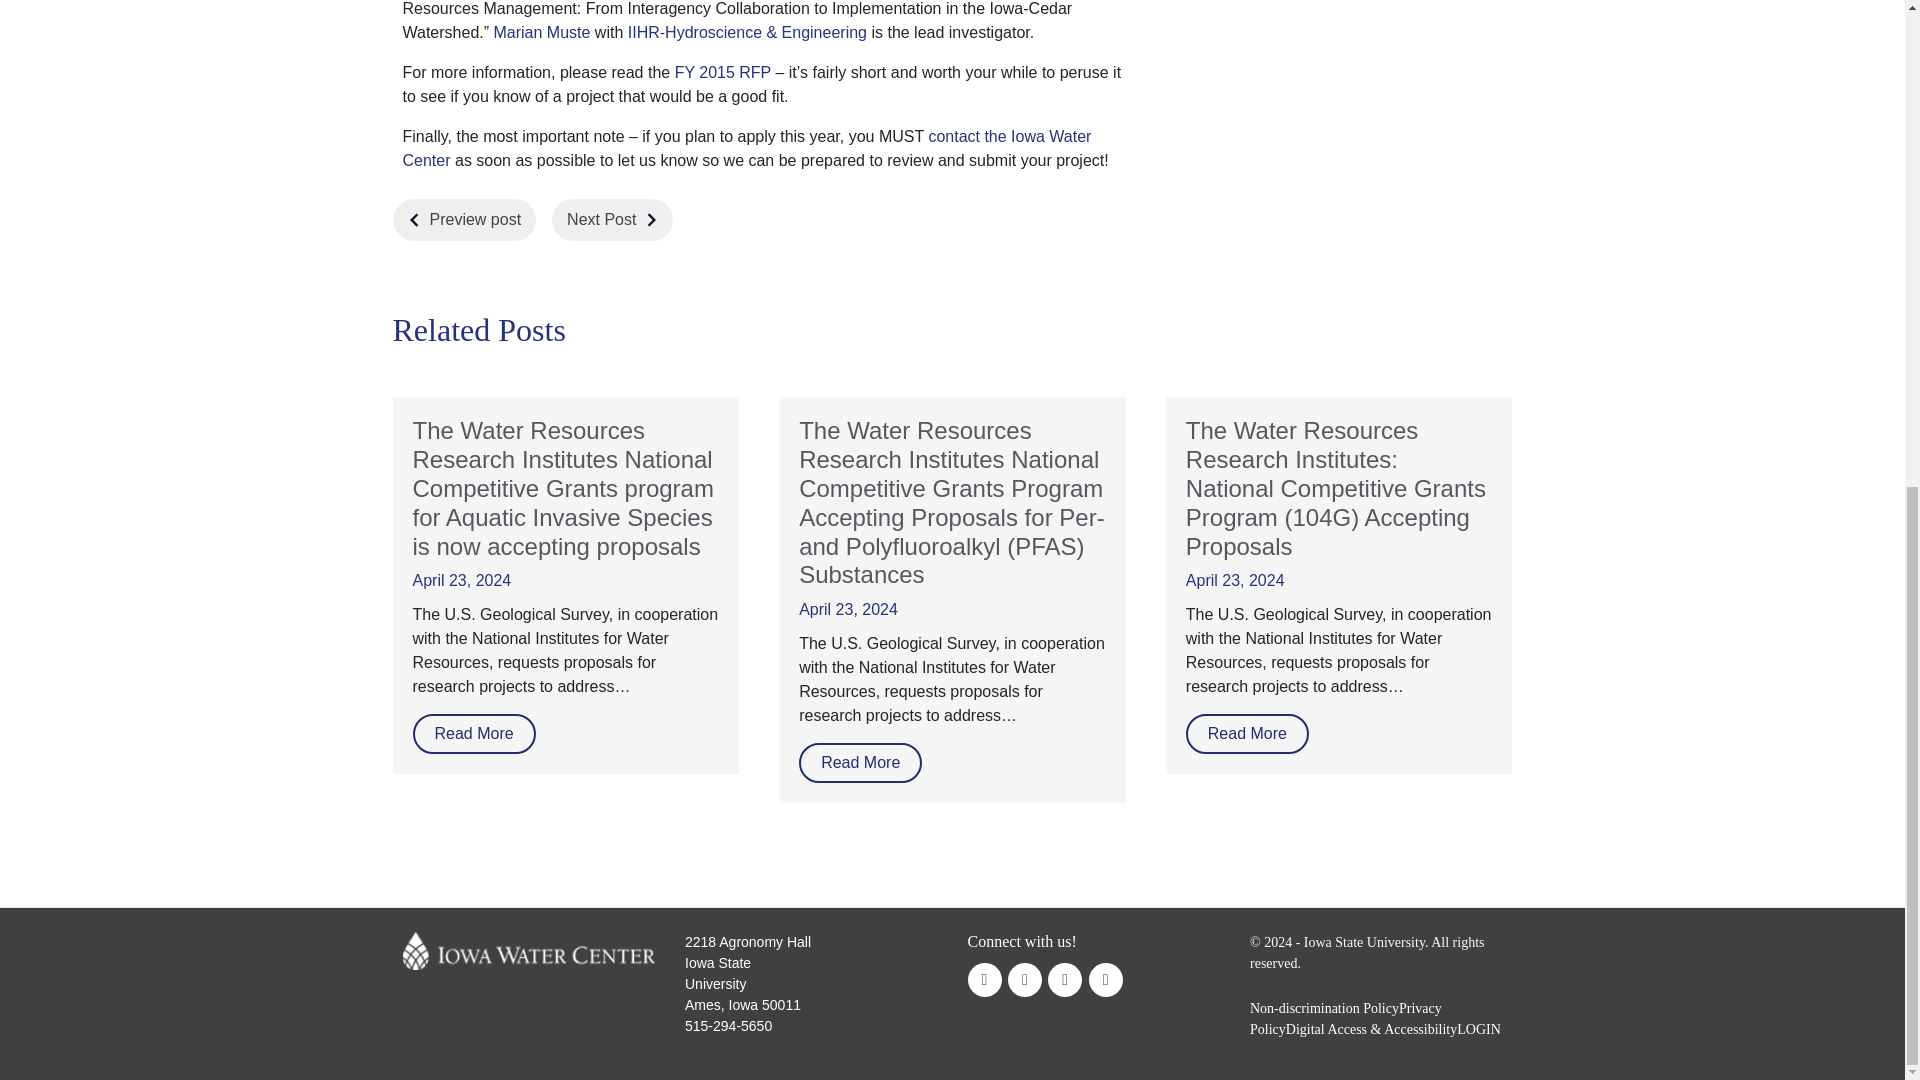 The width and height of the screenshot is (1920, 1080). I want to click on 2024-04-23T08:22:59-05:00, so click(848, 608).